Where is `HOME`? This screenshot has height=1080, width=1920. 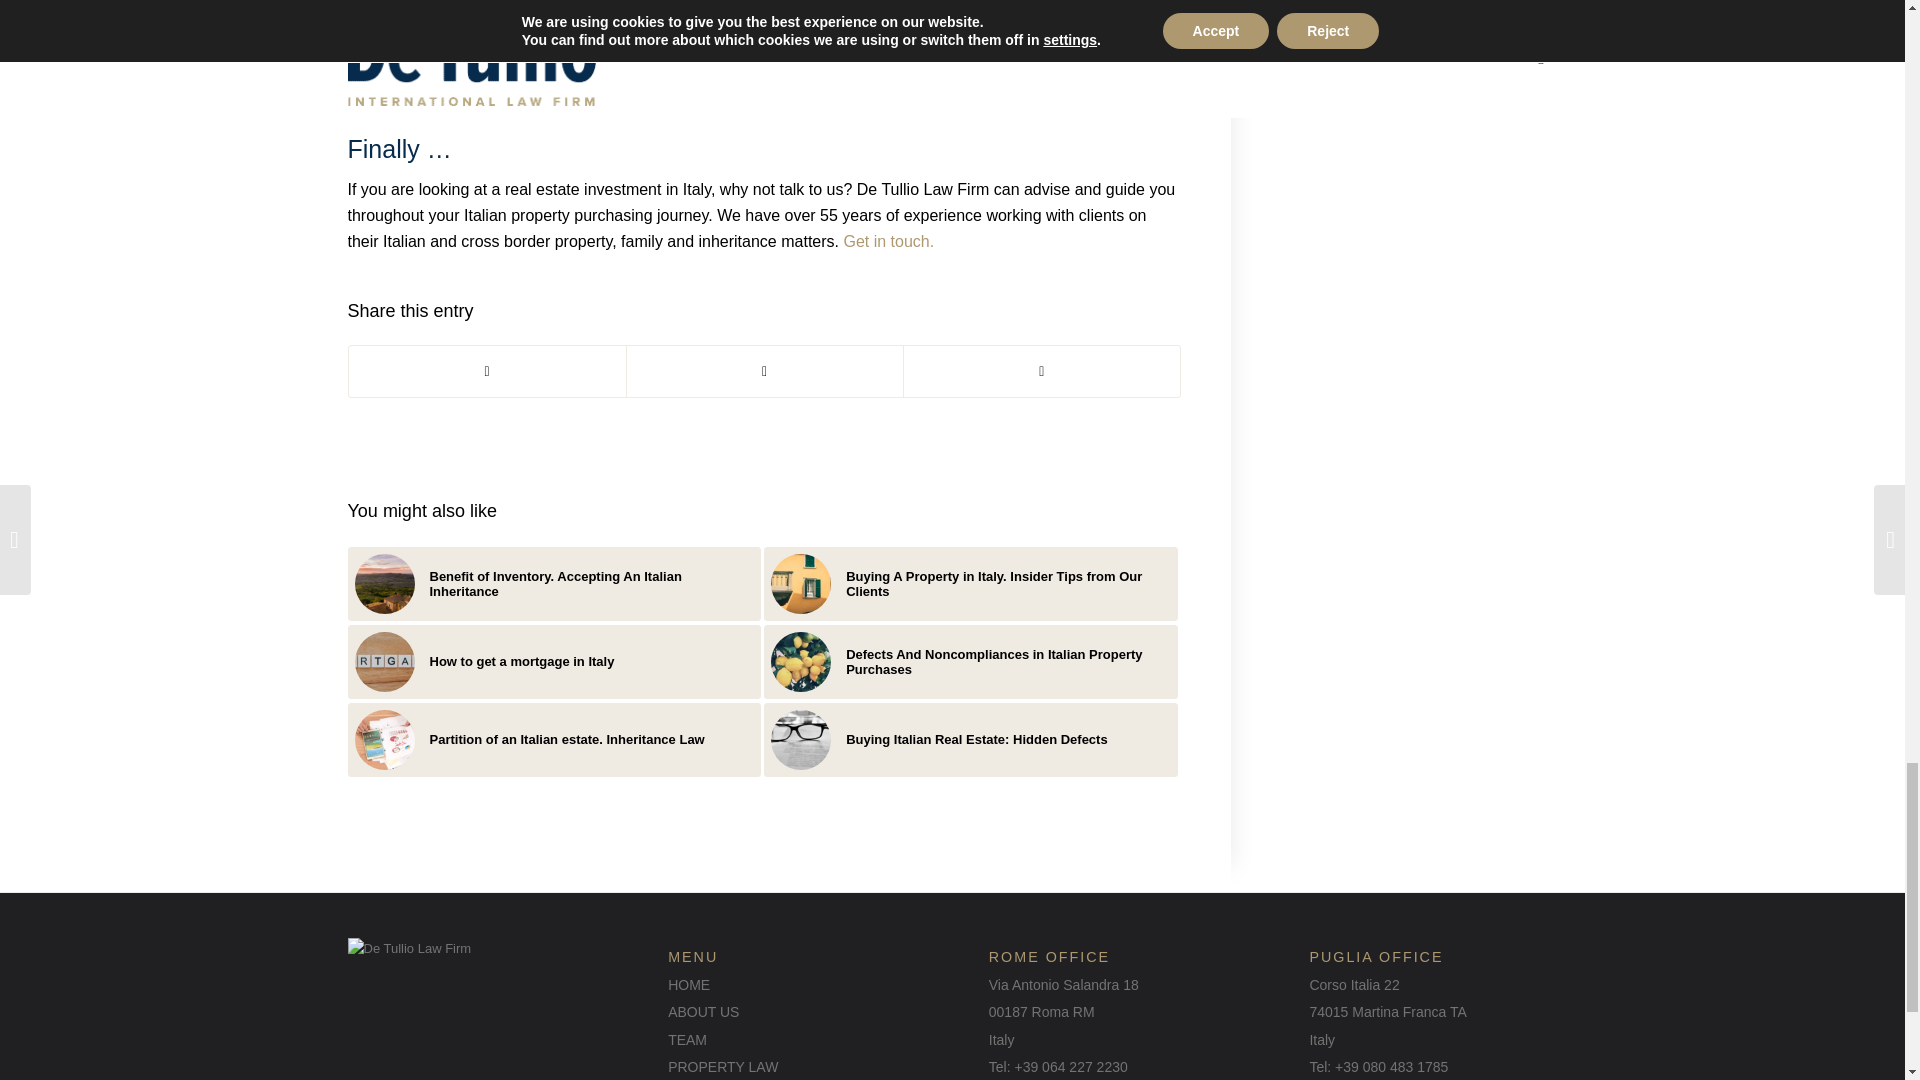 HOME is located at coordinates (689, 984).